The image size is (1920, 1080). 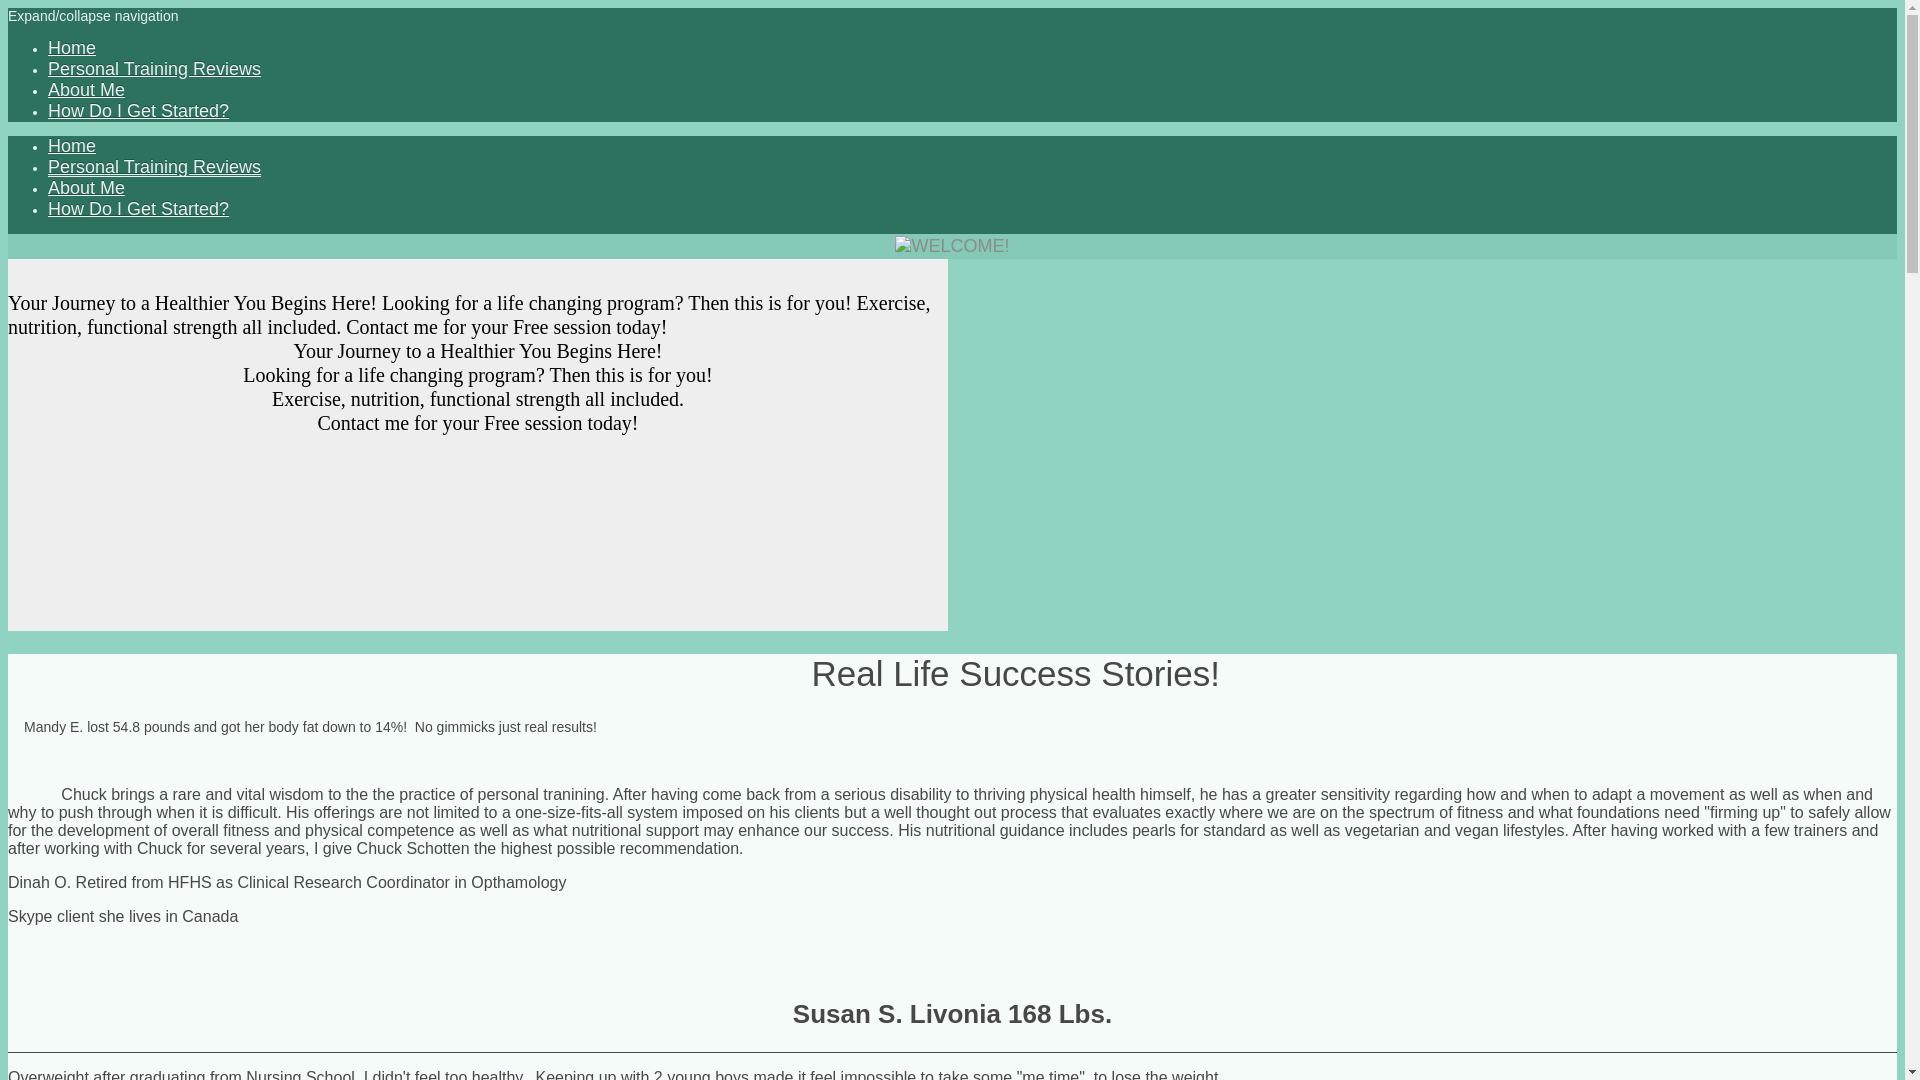 I want to click on Personal Training Reviews, so click(x=154, y=167).